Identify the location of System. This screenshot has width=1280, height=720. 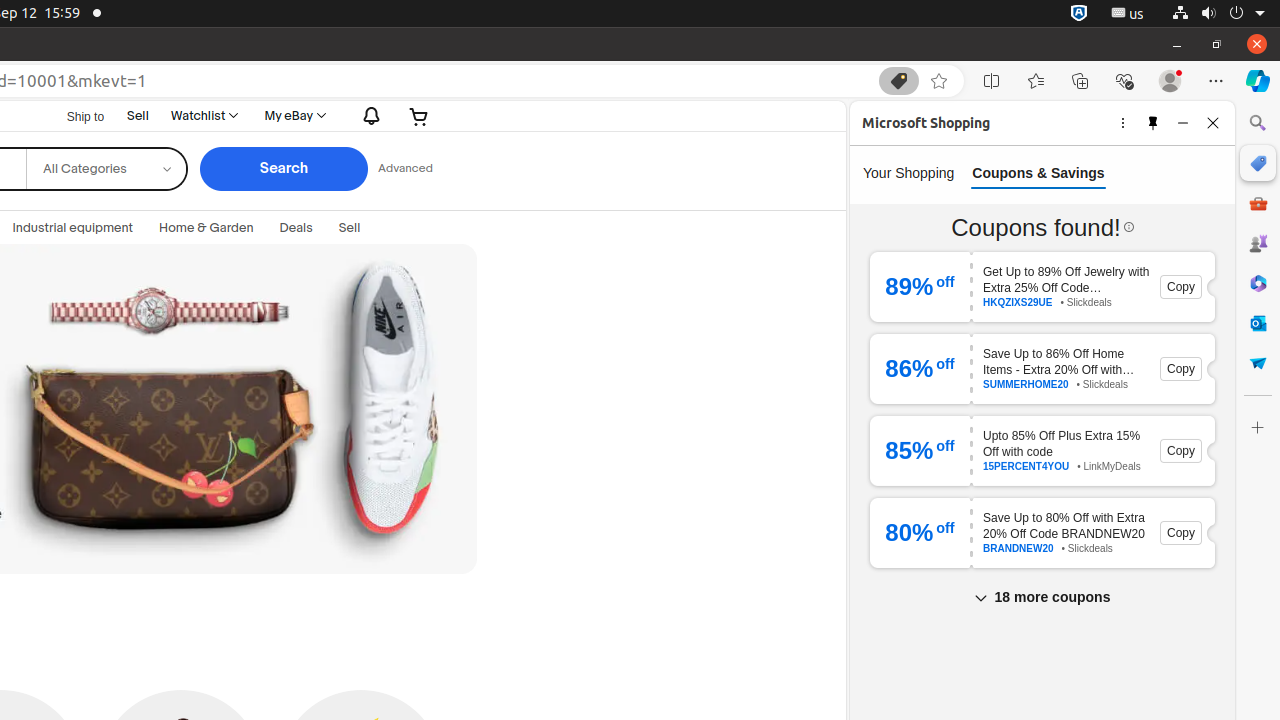
(1218, 14).